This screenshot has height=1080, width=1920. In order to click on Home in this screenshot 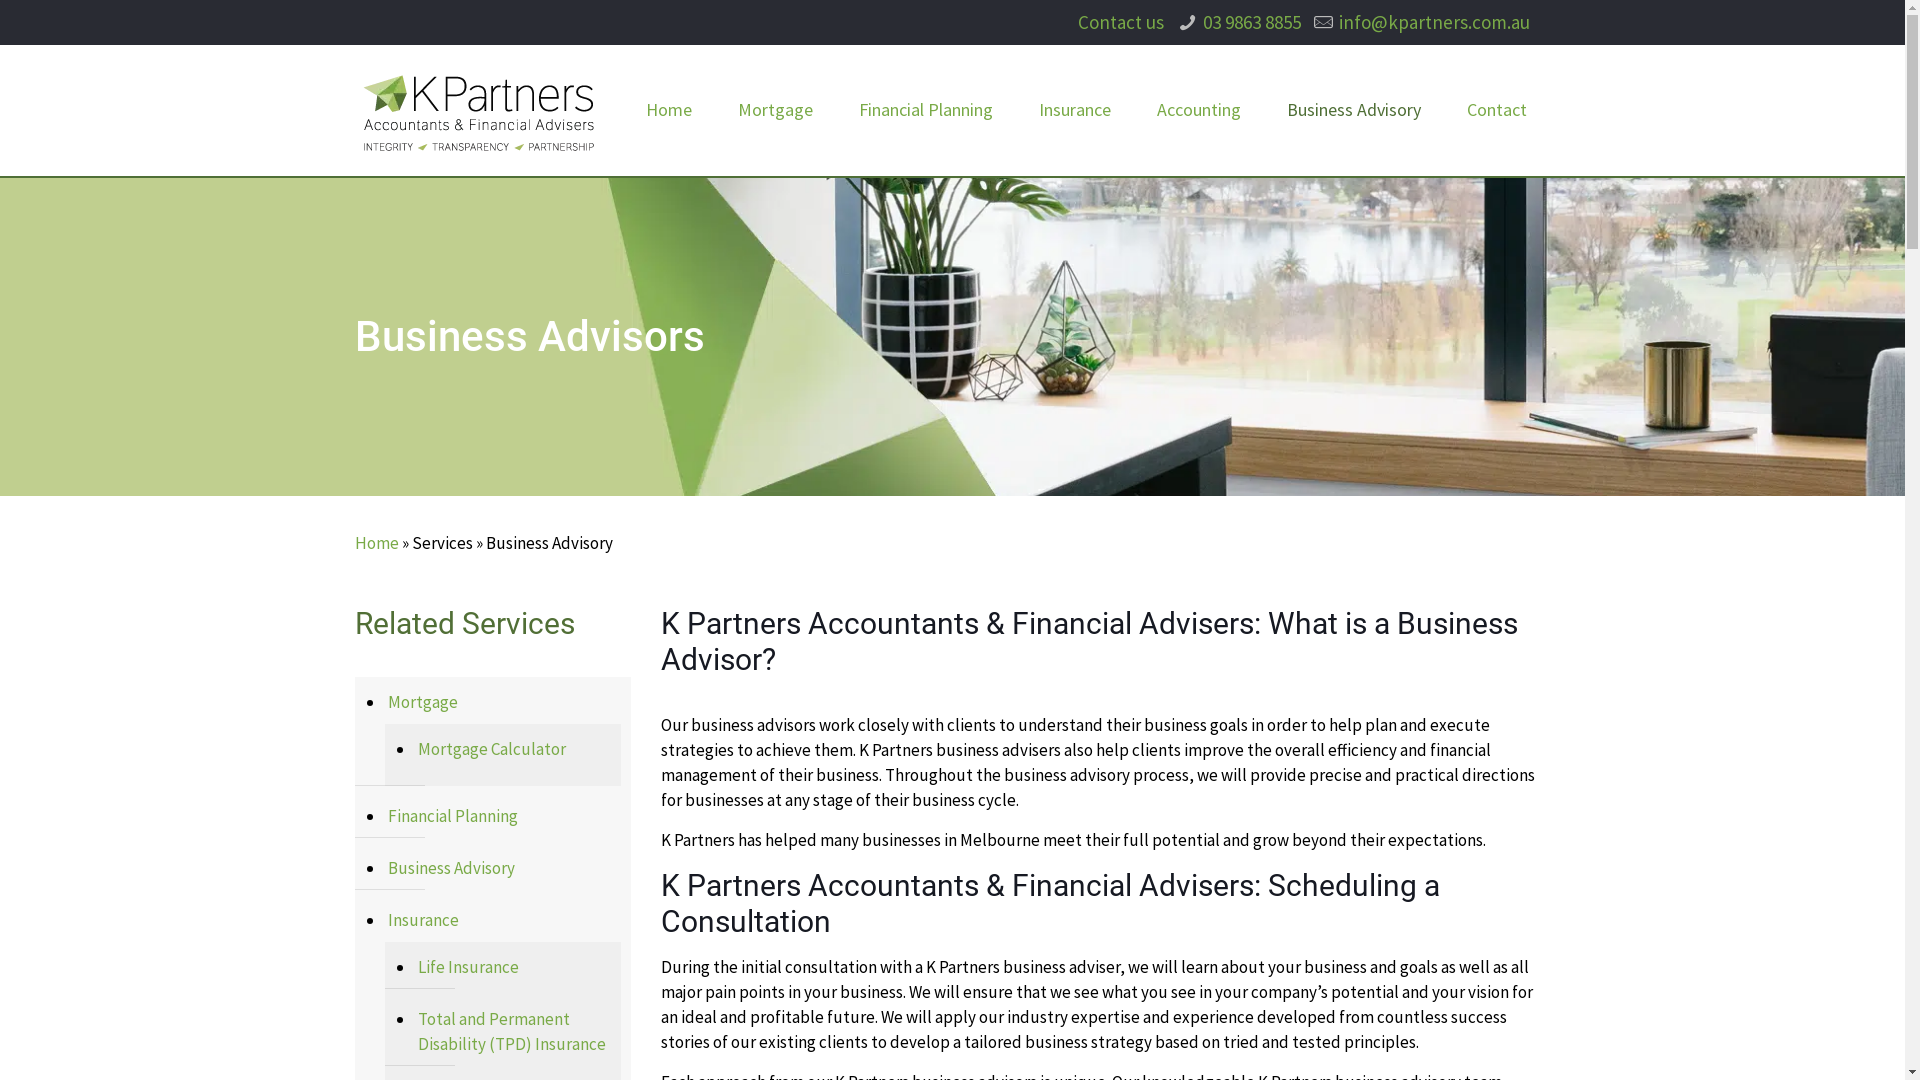, I will do `click(669, 110)`.